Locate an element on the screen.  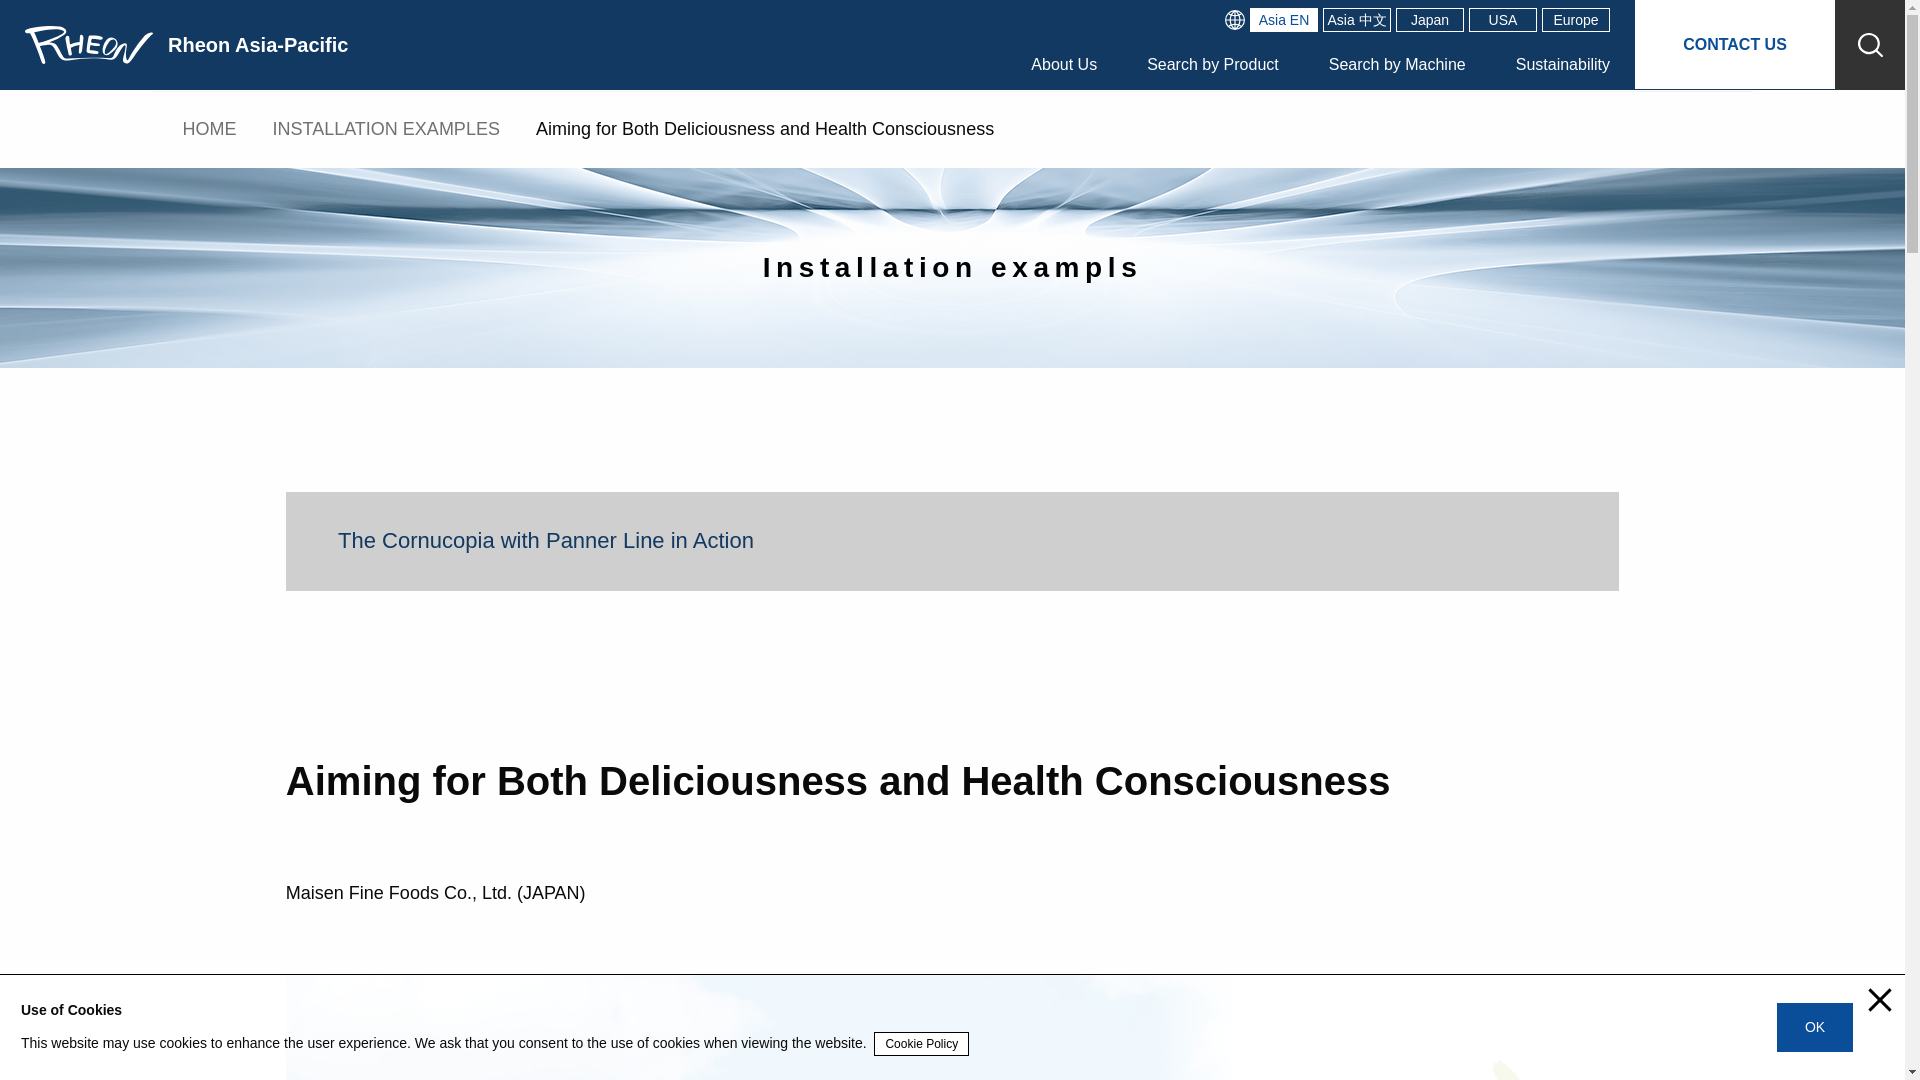
INSTALLATION EXAMPLES is located at coordinates (386, 128).